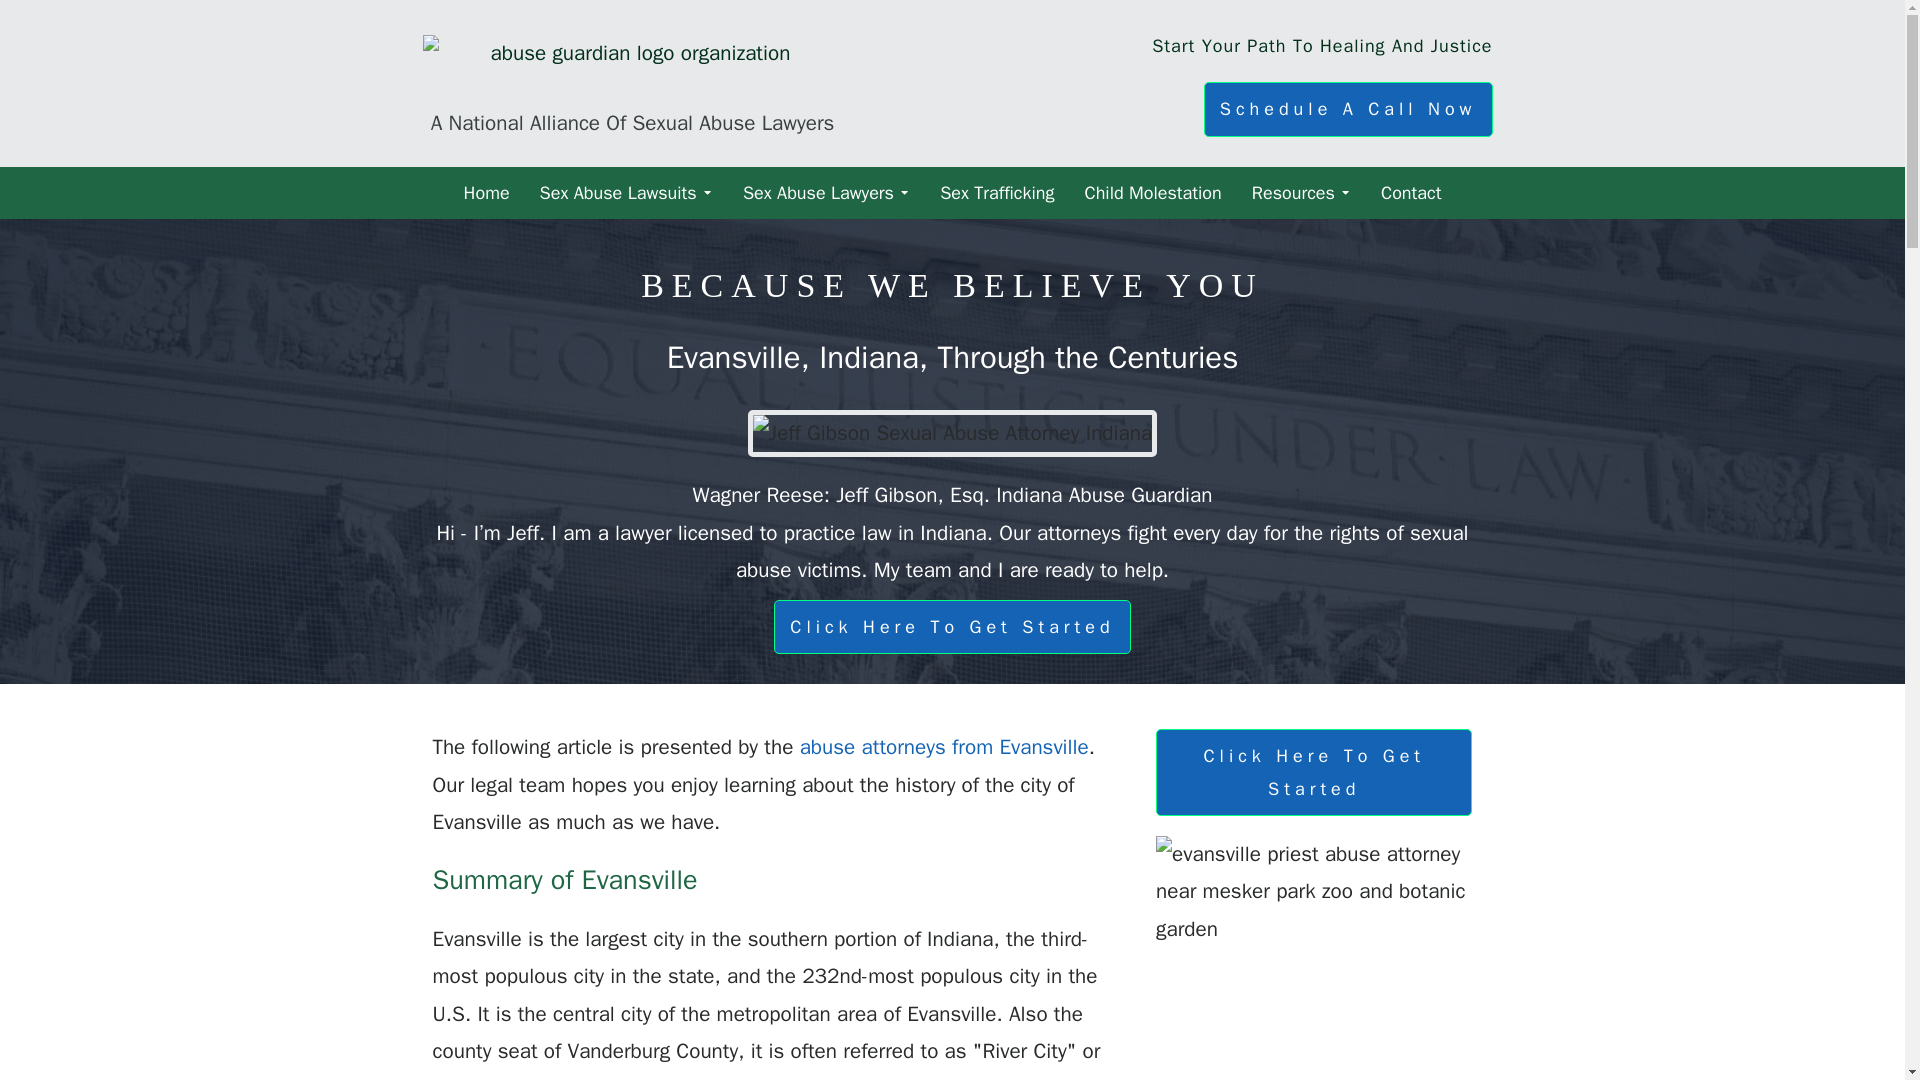 The height and width of the screenshot is (1080, 1920). Describe the element at coordinates (826, 193) in the screenshot. I see `Sex Abuse Lawyers` at that location.